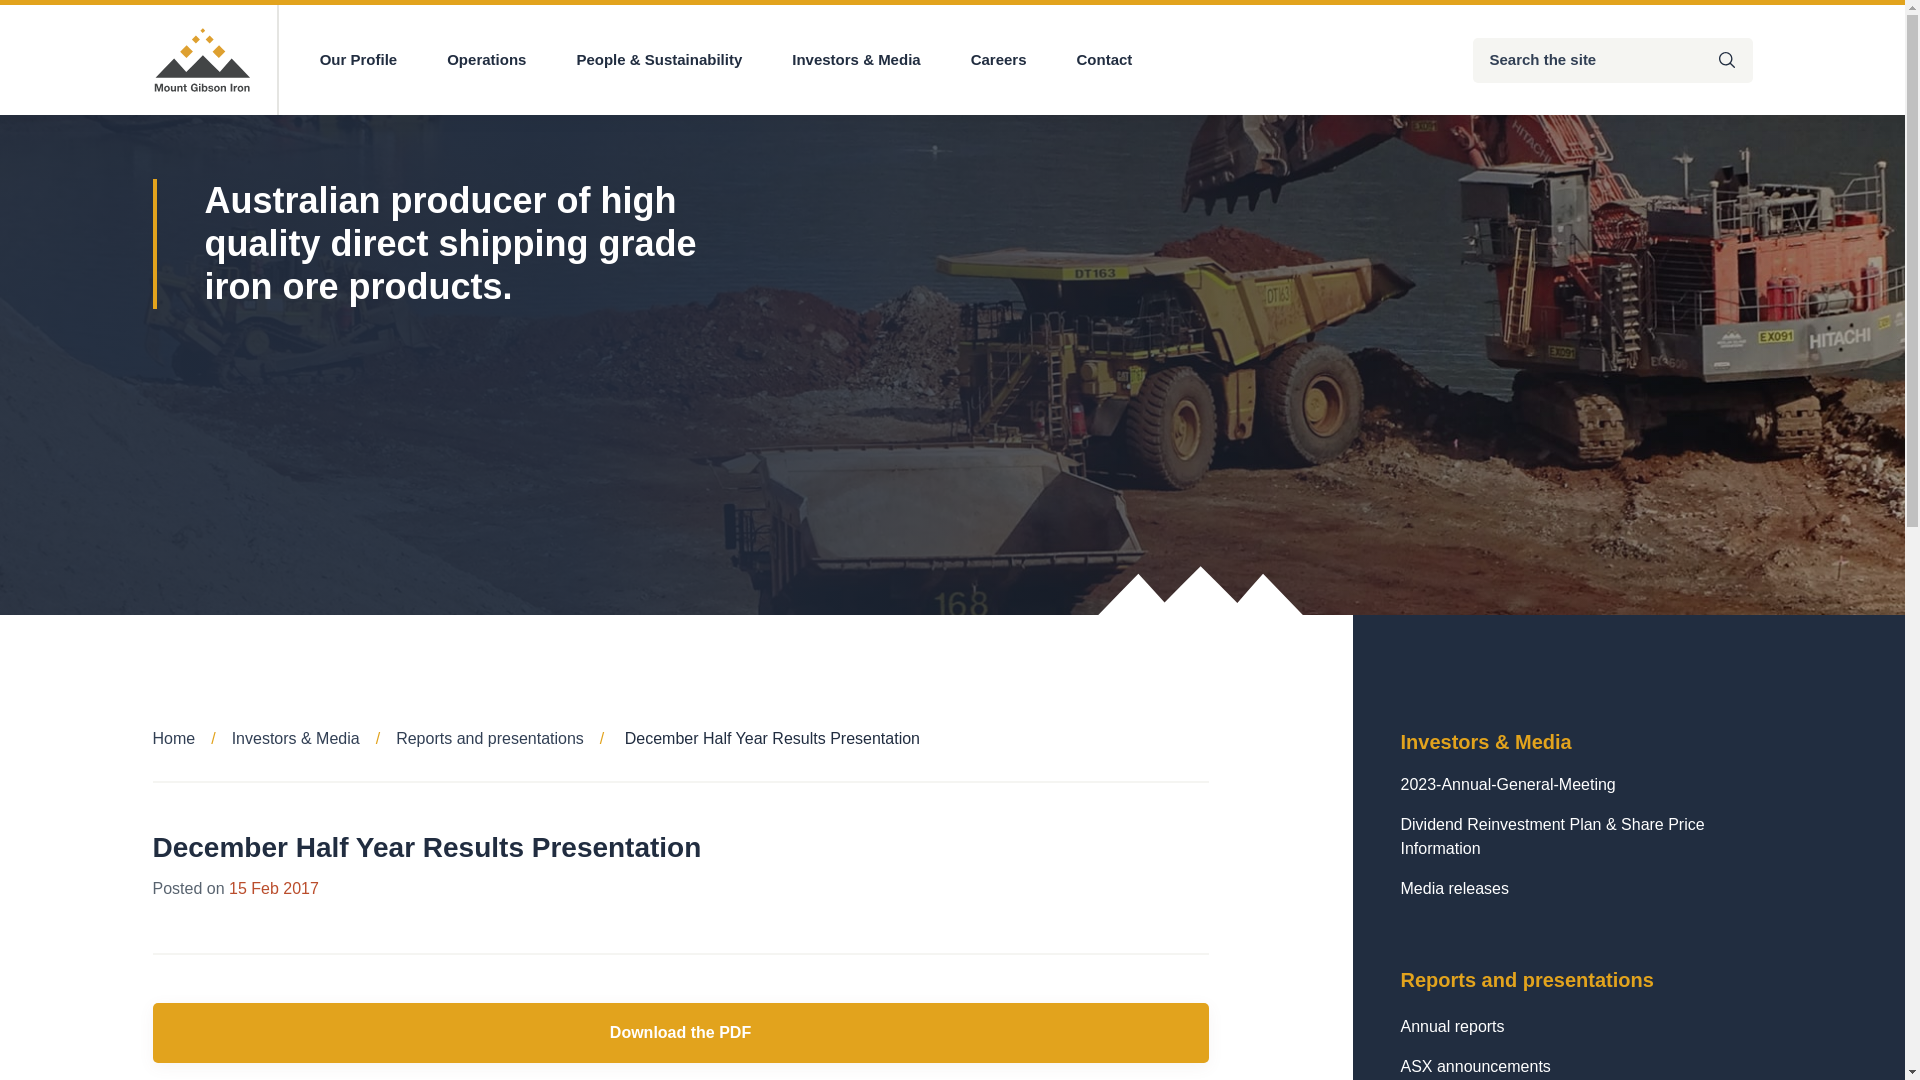 This screenshot has height=1080, width=1920. Describe the element at coordinates (1576, 837) in the screenshot. I see `Dividend Reinvestment Plan & Share Price Information` at that location.